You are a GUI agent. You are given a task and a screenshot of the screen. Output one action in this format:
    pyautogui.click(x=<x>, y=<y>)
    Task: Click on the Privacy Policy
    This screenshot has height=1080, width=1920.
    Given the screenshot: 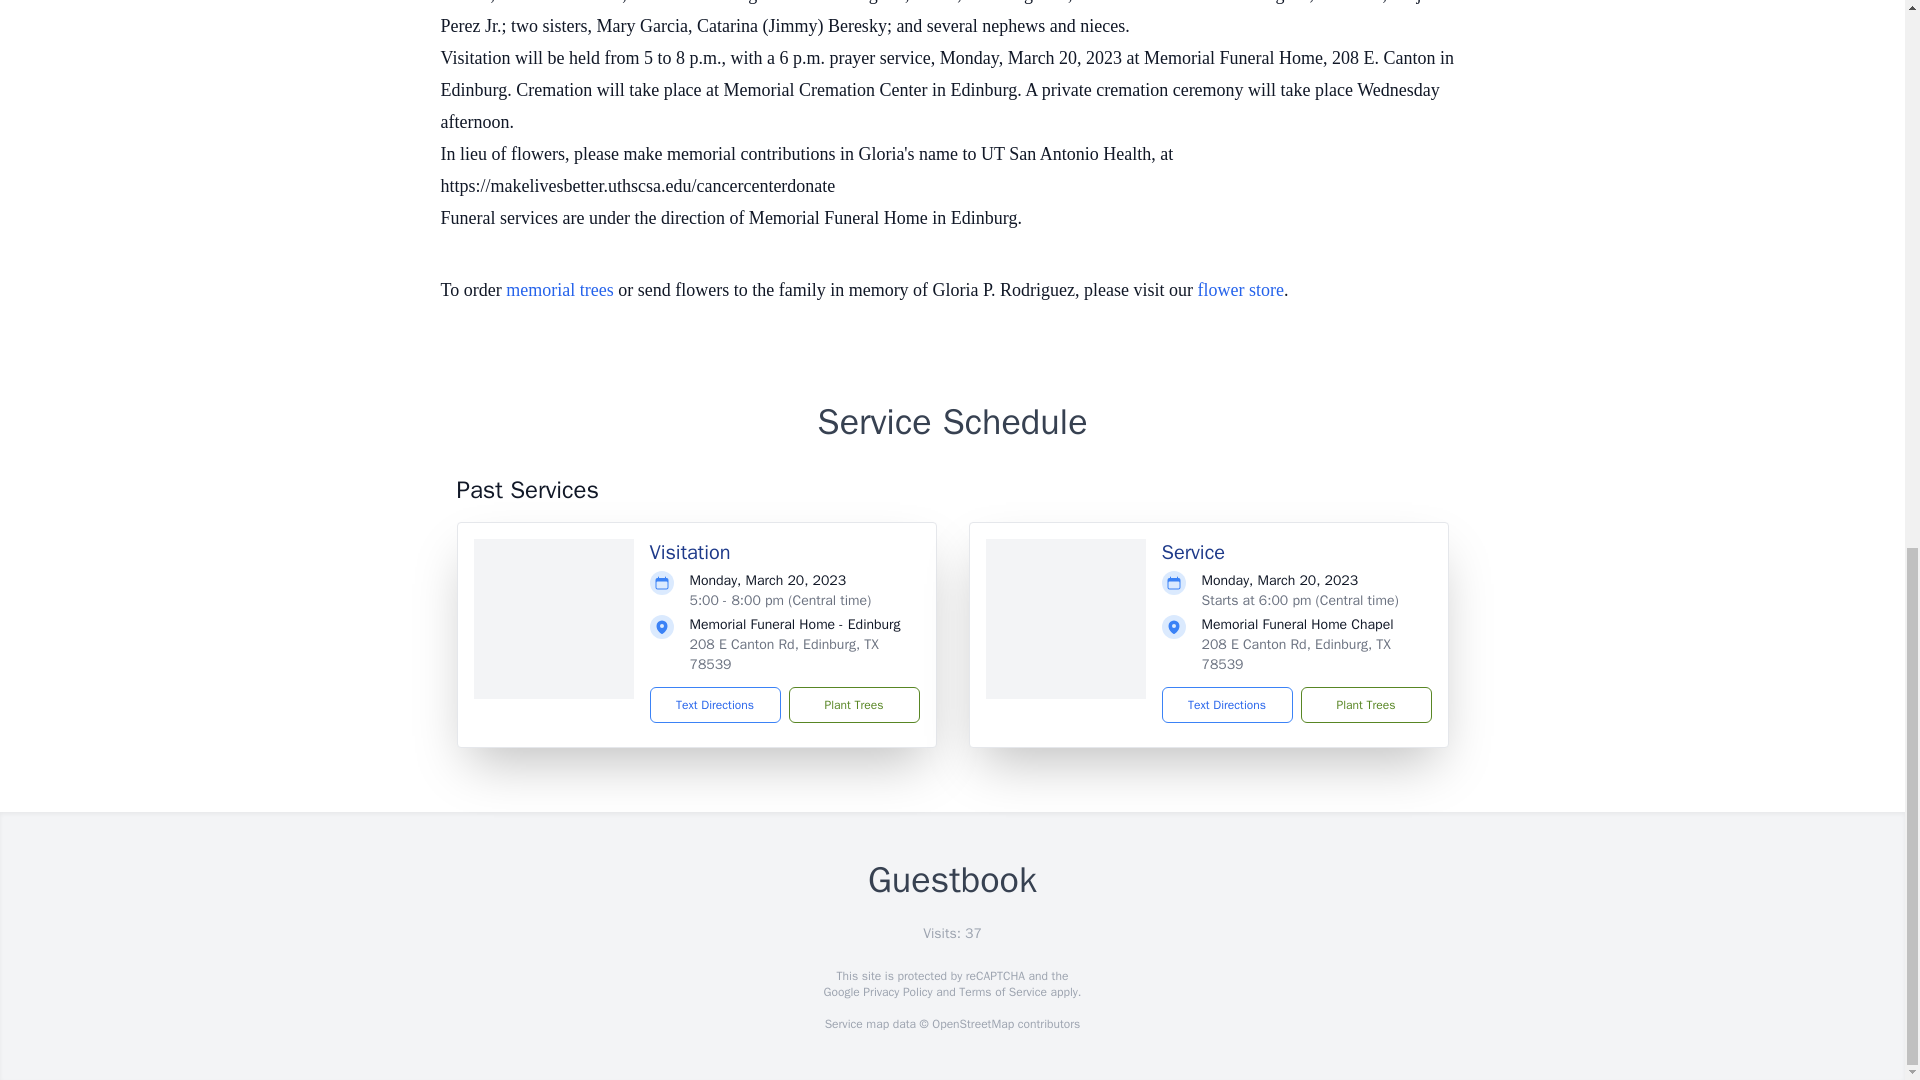 What is the action you would take?
    pyautogui.click(x=896, y=992)
    